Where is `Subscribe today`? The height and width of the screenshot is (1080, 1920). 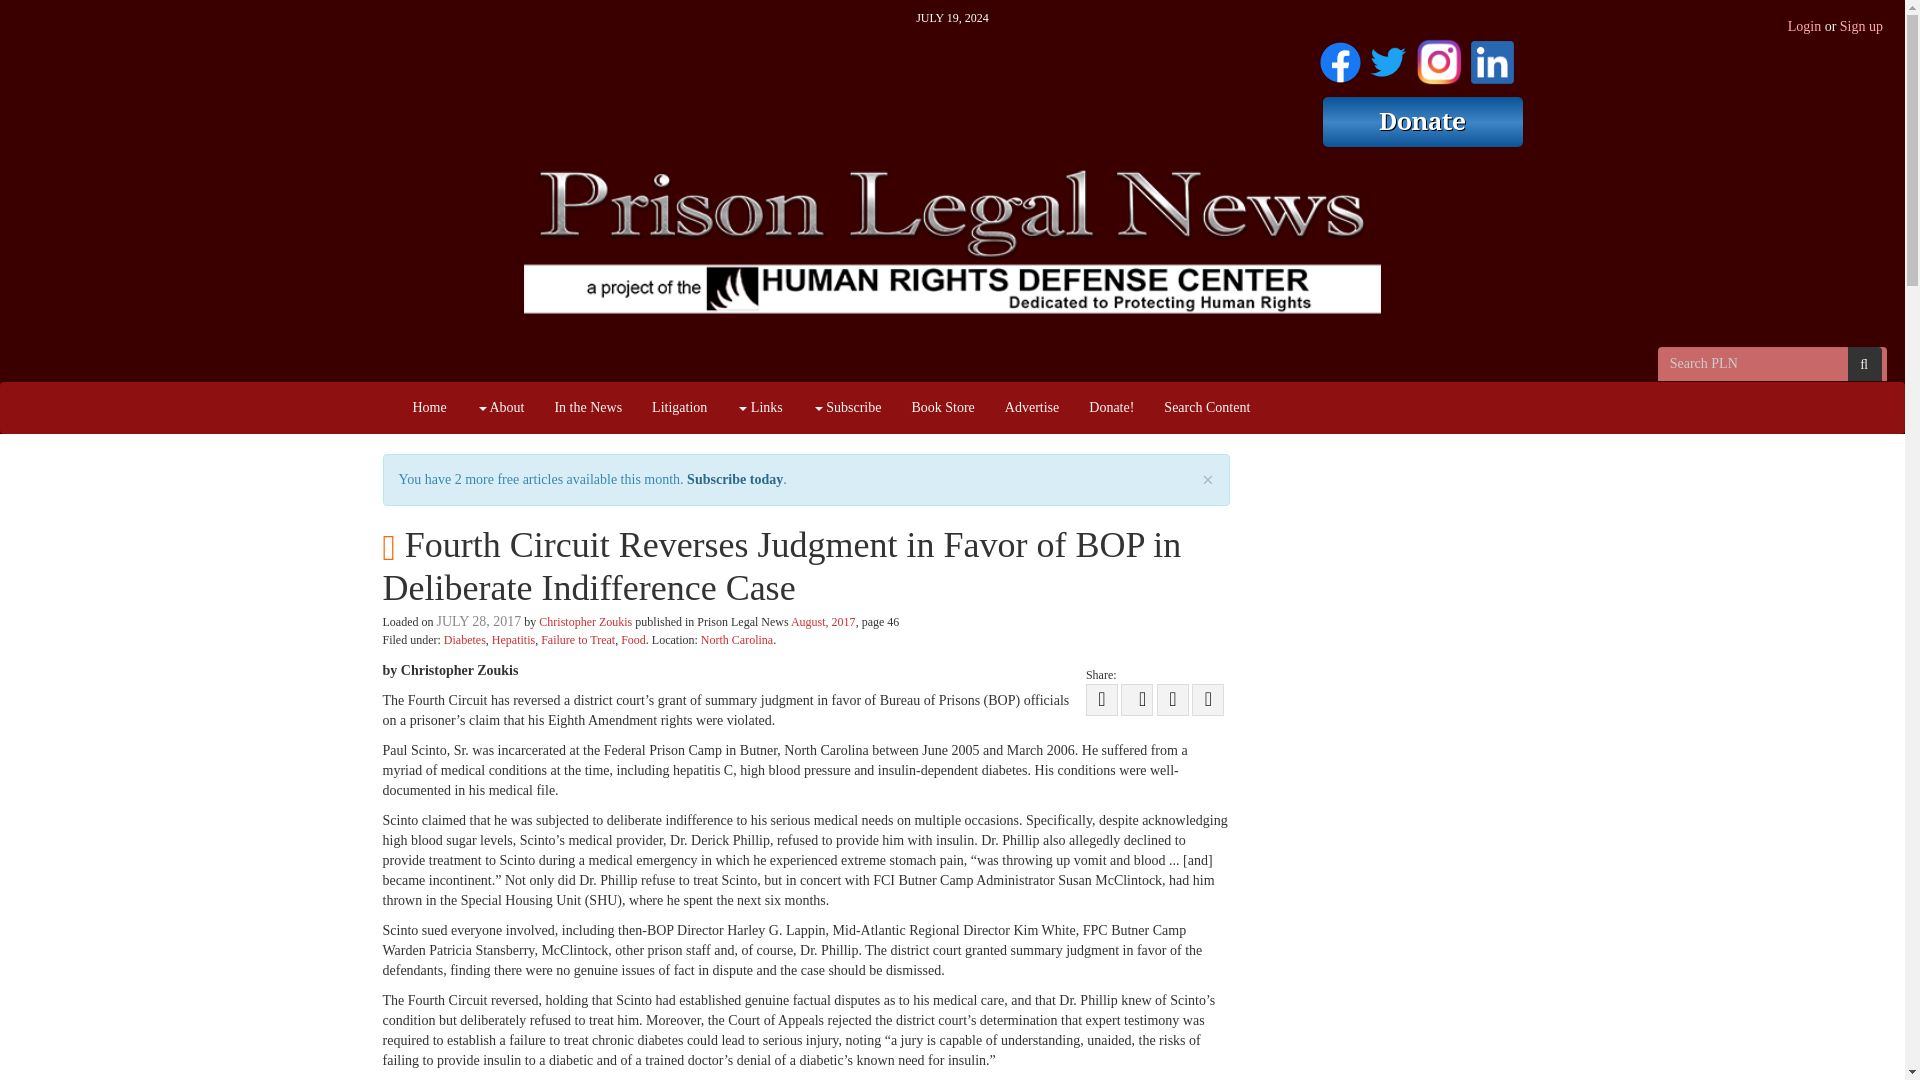 Subscribe today is located at coordinates (735, 479).